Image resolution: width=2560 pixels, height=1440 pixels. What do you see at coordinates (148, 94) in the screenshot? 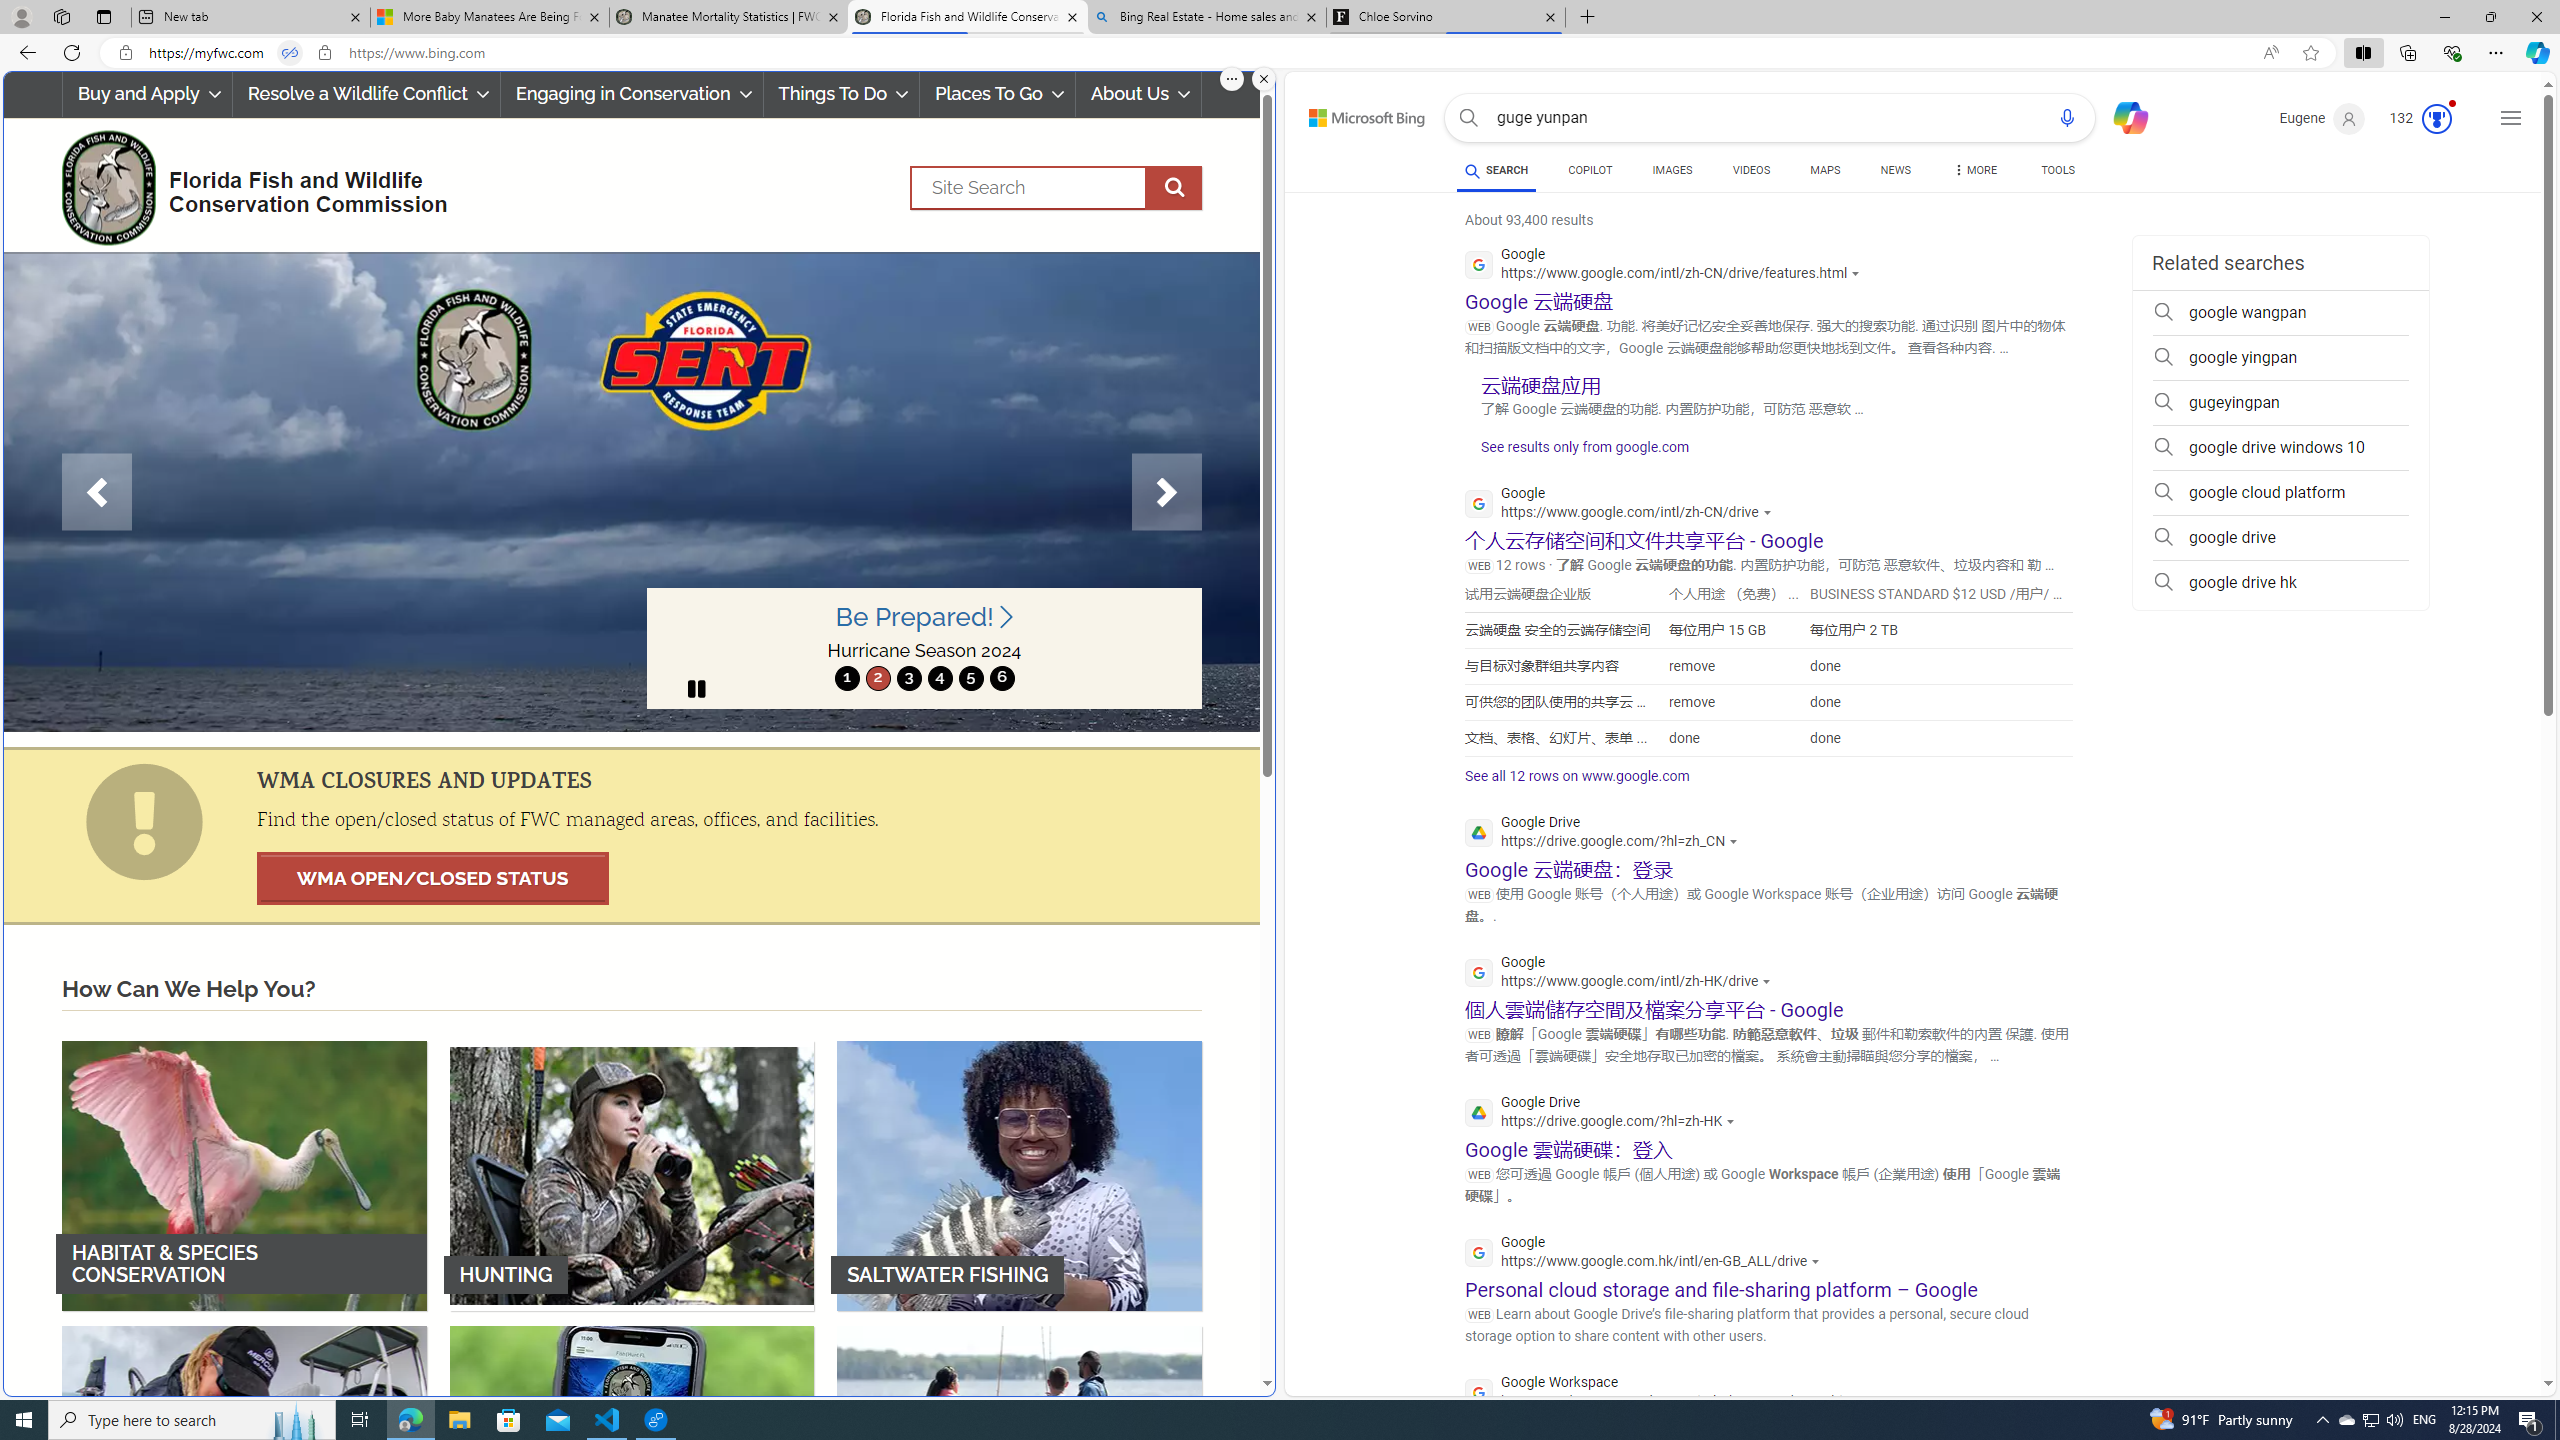
I see `Buy and Apply` at bounding box center [148, 94].